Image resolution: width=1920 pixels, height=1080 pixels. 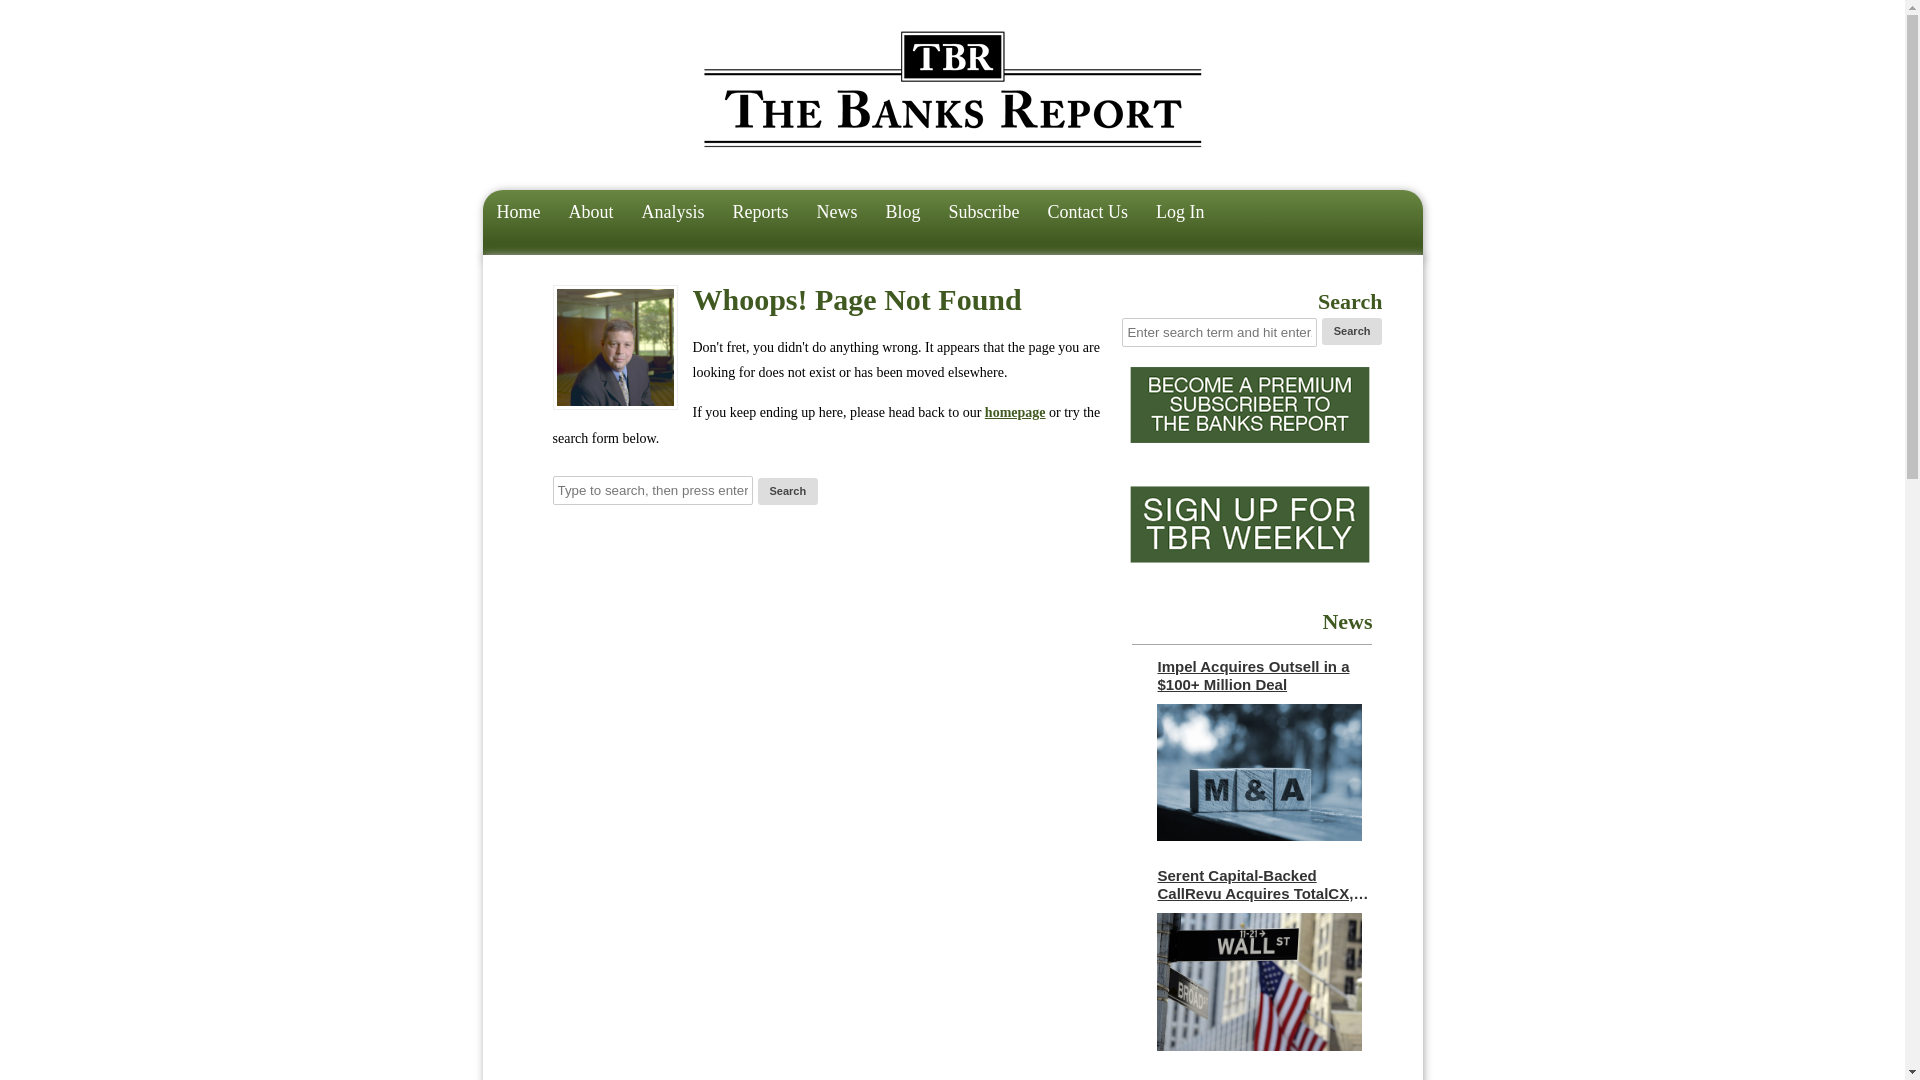 I want to click on About, so click(x=590, y=214).